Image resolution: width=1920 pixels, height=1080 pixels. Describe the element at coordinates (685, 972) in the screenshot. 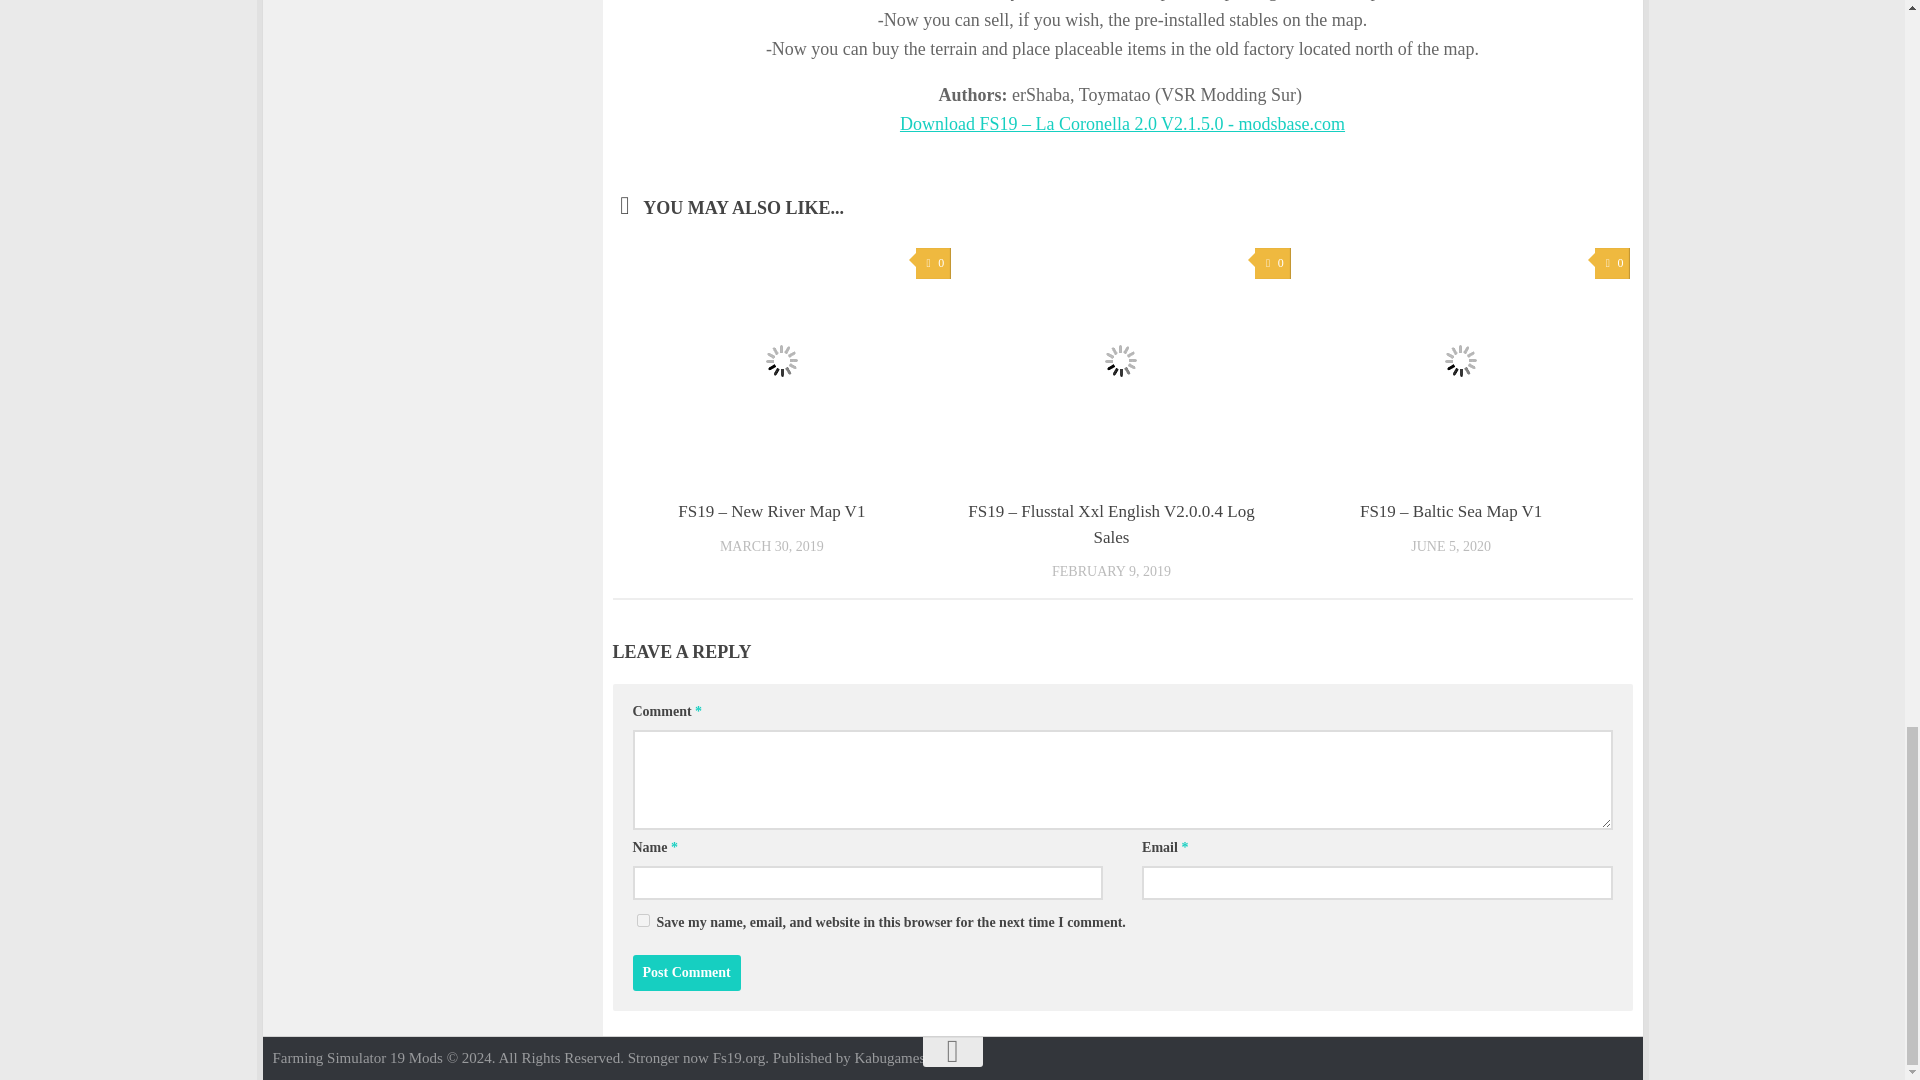

I see `Post Comment` at that location.